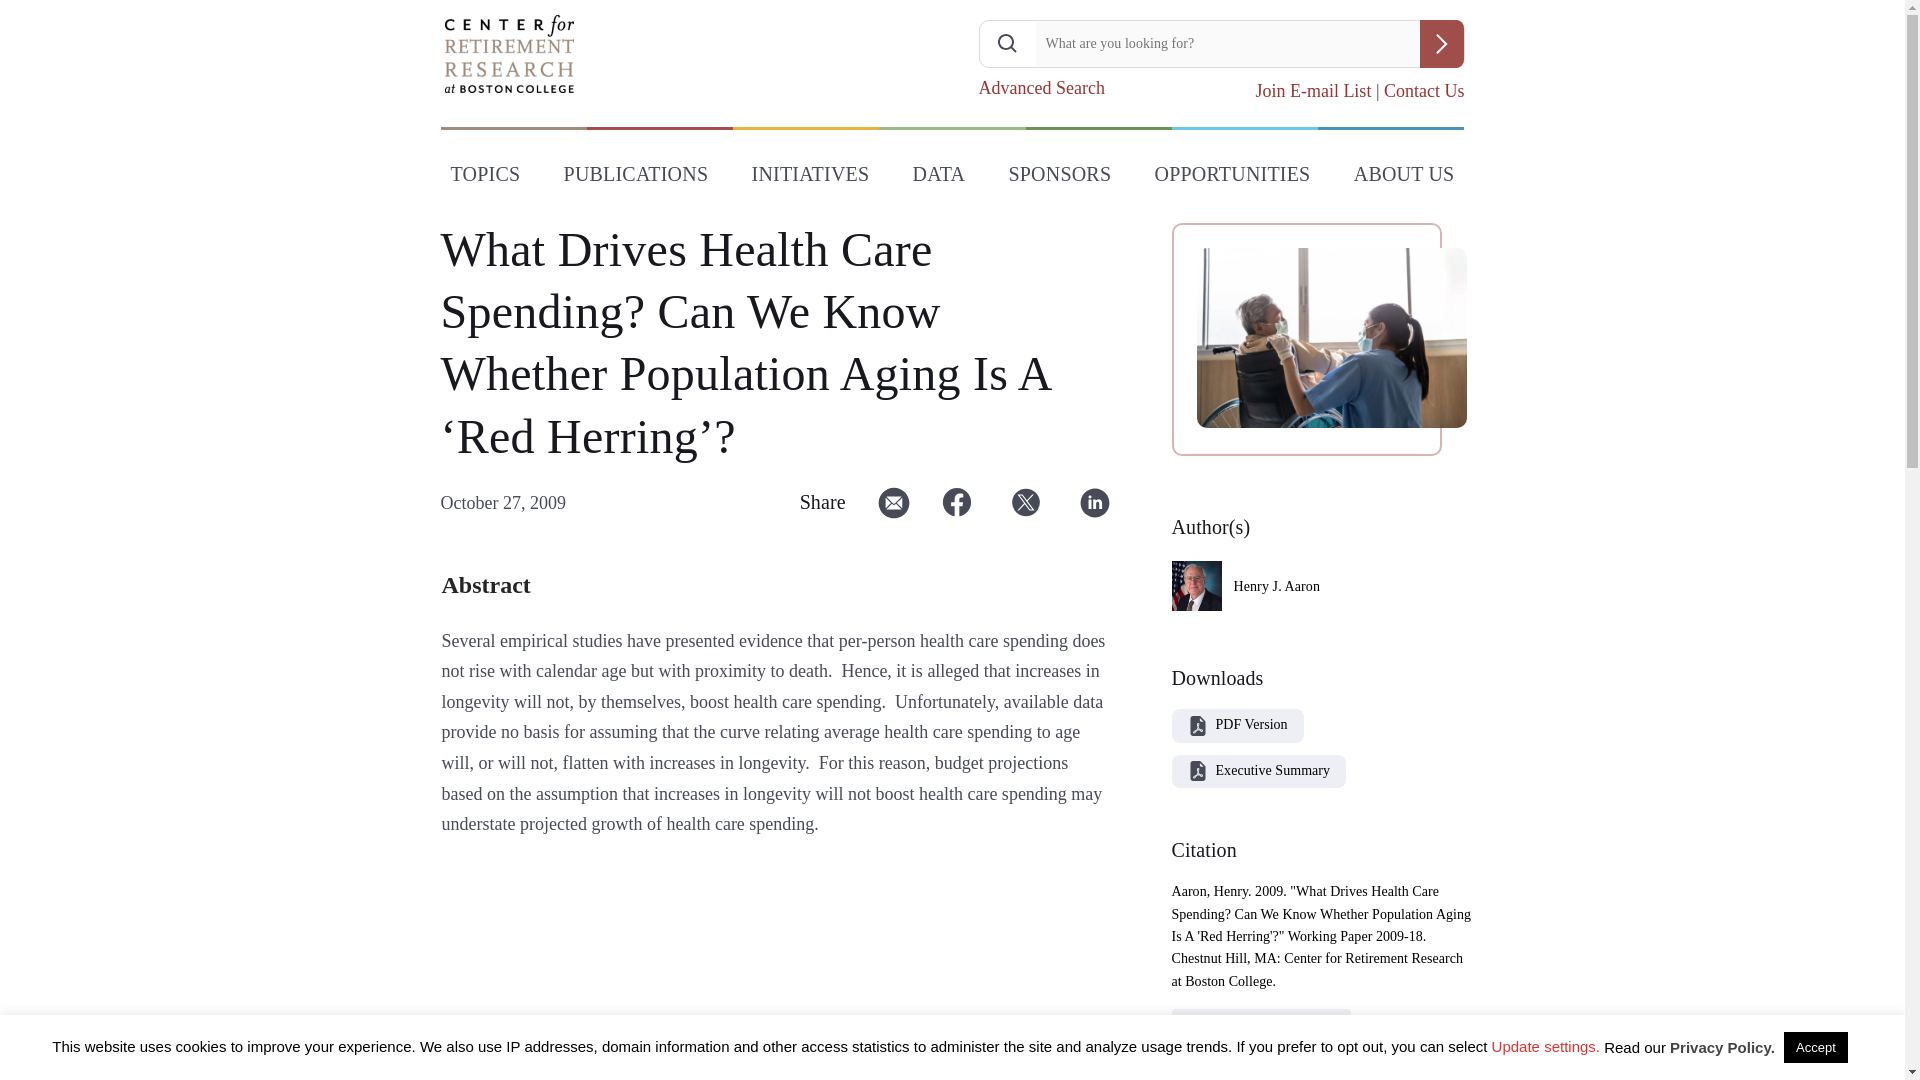 Image resolution: width=1920 pixels, height=1080 pixels. Describe the element at coordinates (1060, 178) in the screenshot. I see `SPONSORS` at that location.